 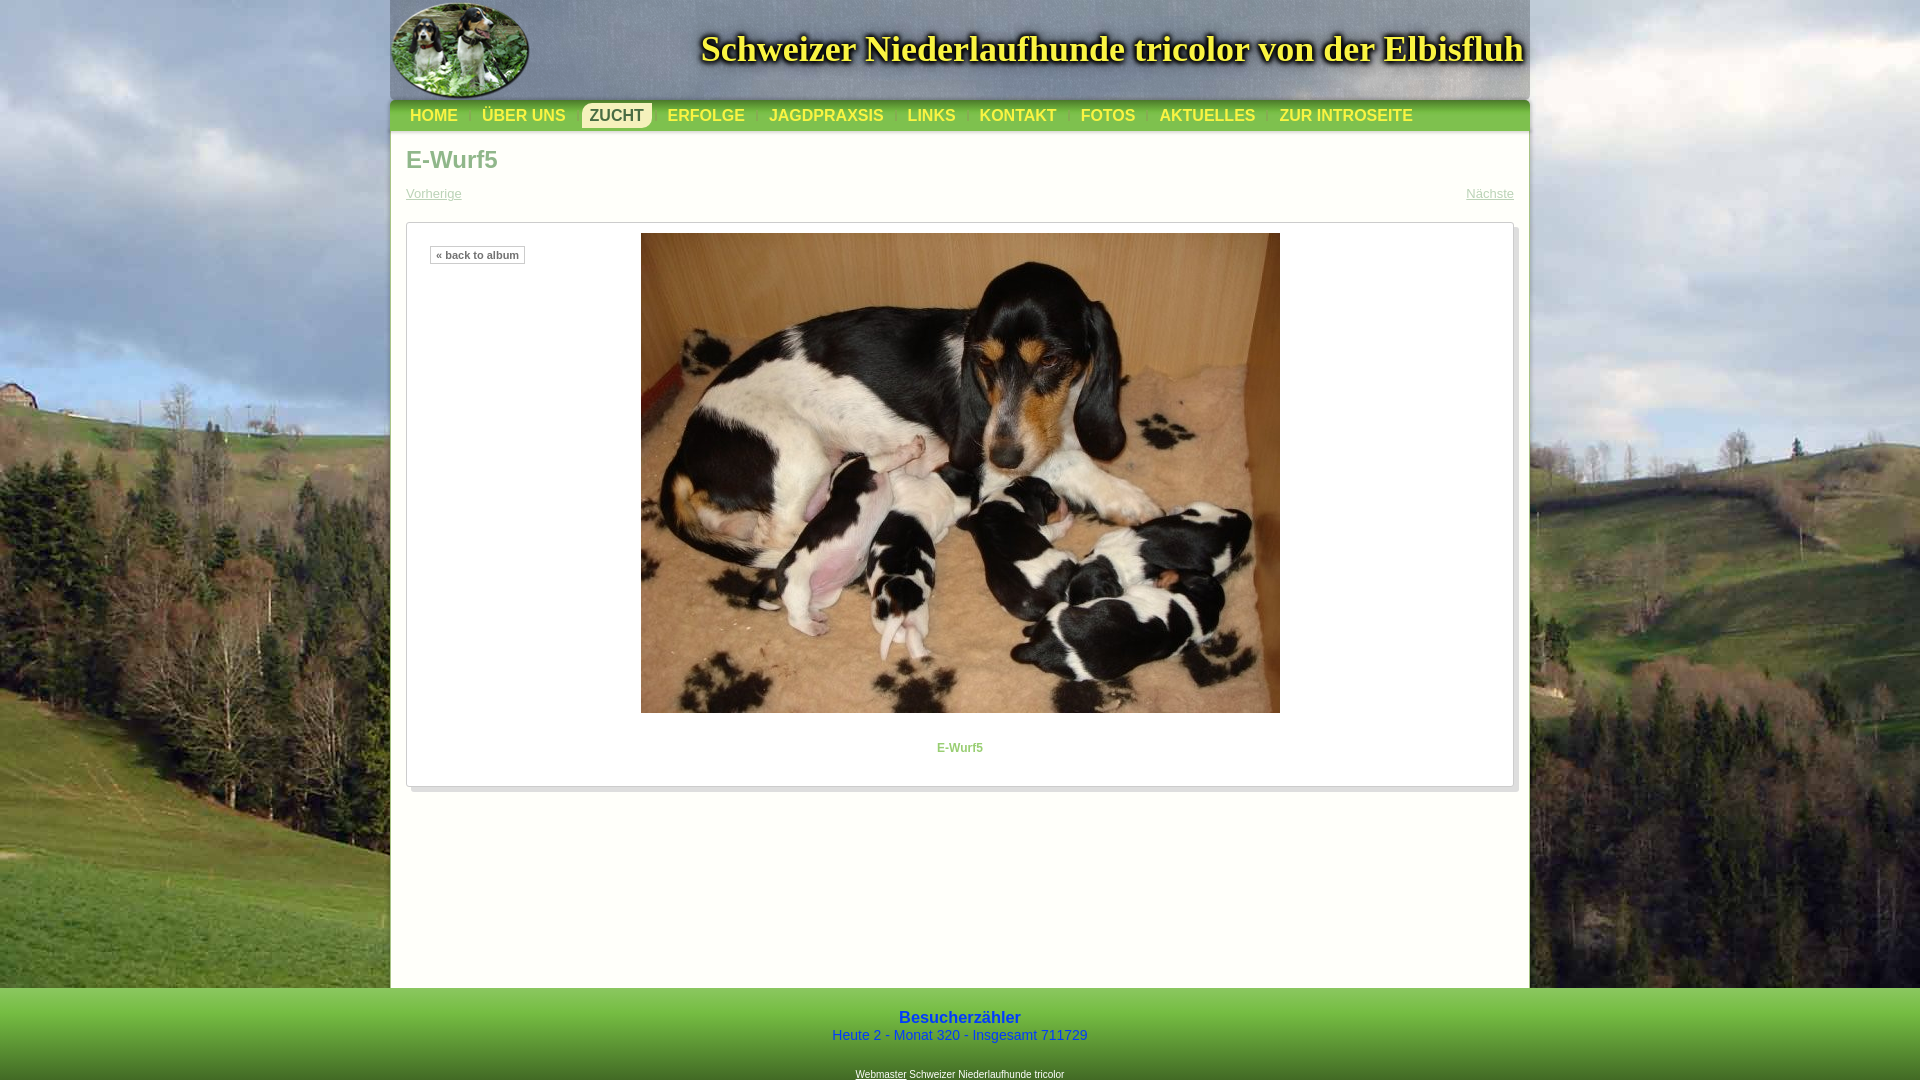 What do you see at coordinates (1108, 116) in the screenshot?
I see `FOTOS` at bounding box center [1108, 116].